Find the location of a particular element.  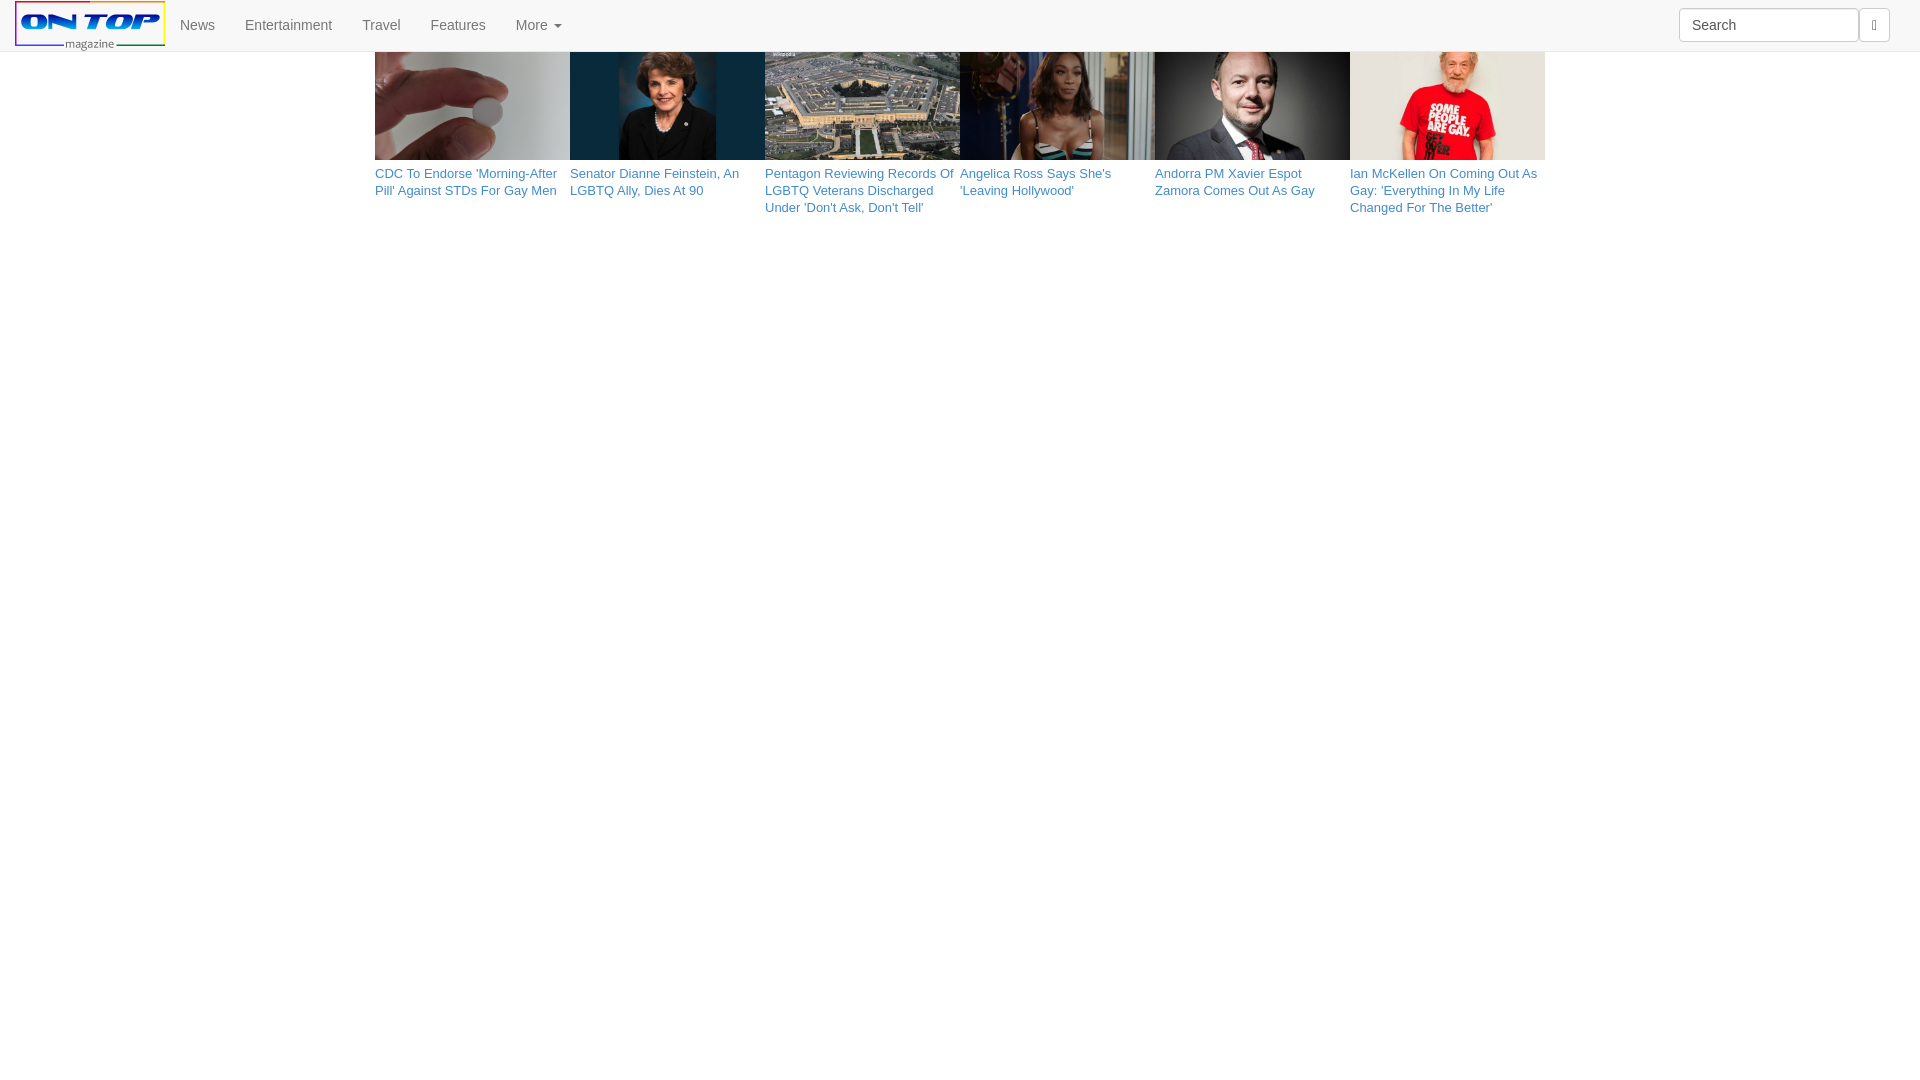

Features is located at coordinates (458, 24).